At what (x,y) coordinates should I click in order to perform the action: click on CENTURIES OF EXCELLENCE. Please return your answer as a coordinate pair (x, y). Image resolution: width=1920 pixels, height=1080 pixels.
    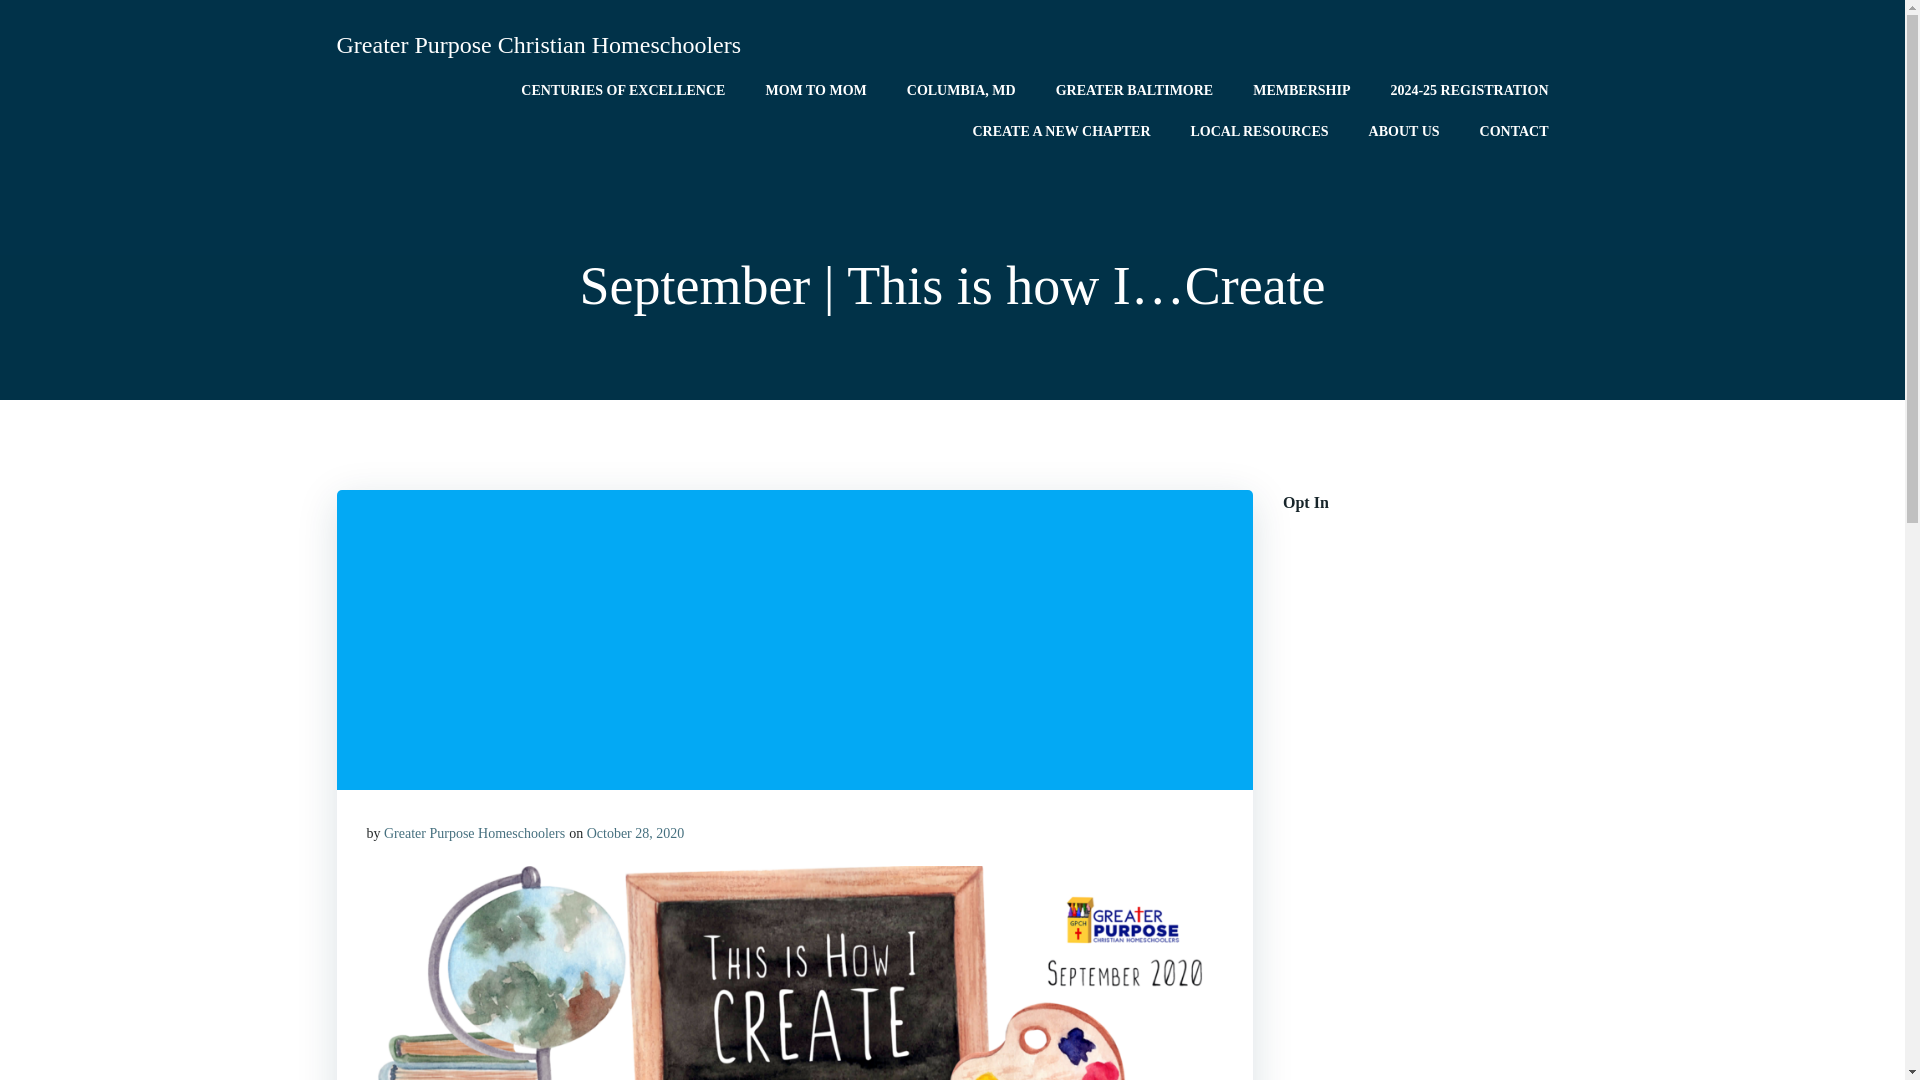
    Looking at the image, I should click on (622, 90).